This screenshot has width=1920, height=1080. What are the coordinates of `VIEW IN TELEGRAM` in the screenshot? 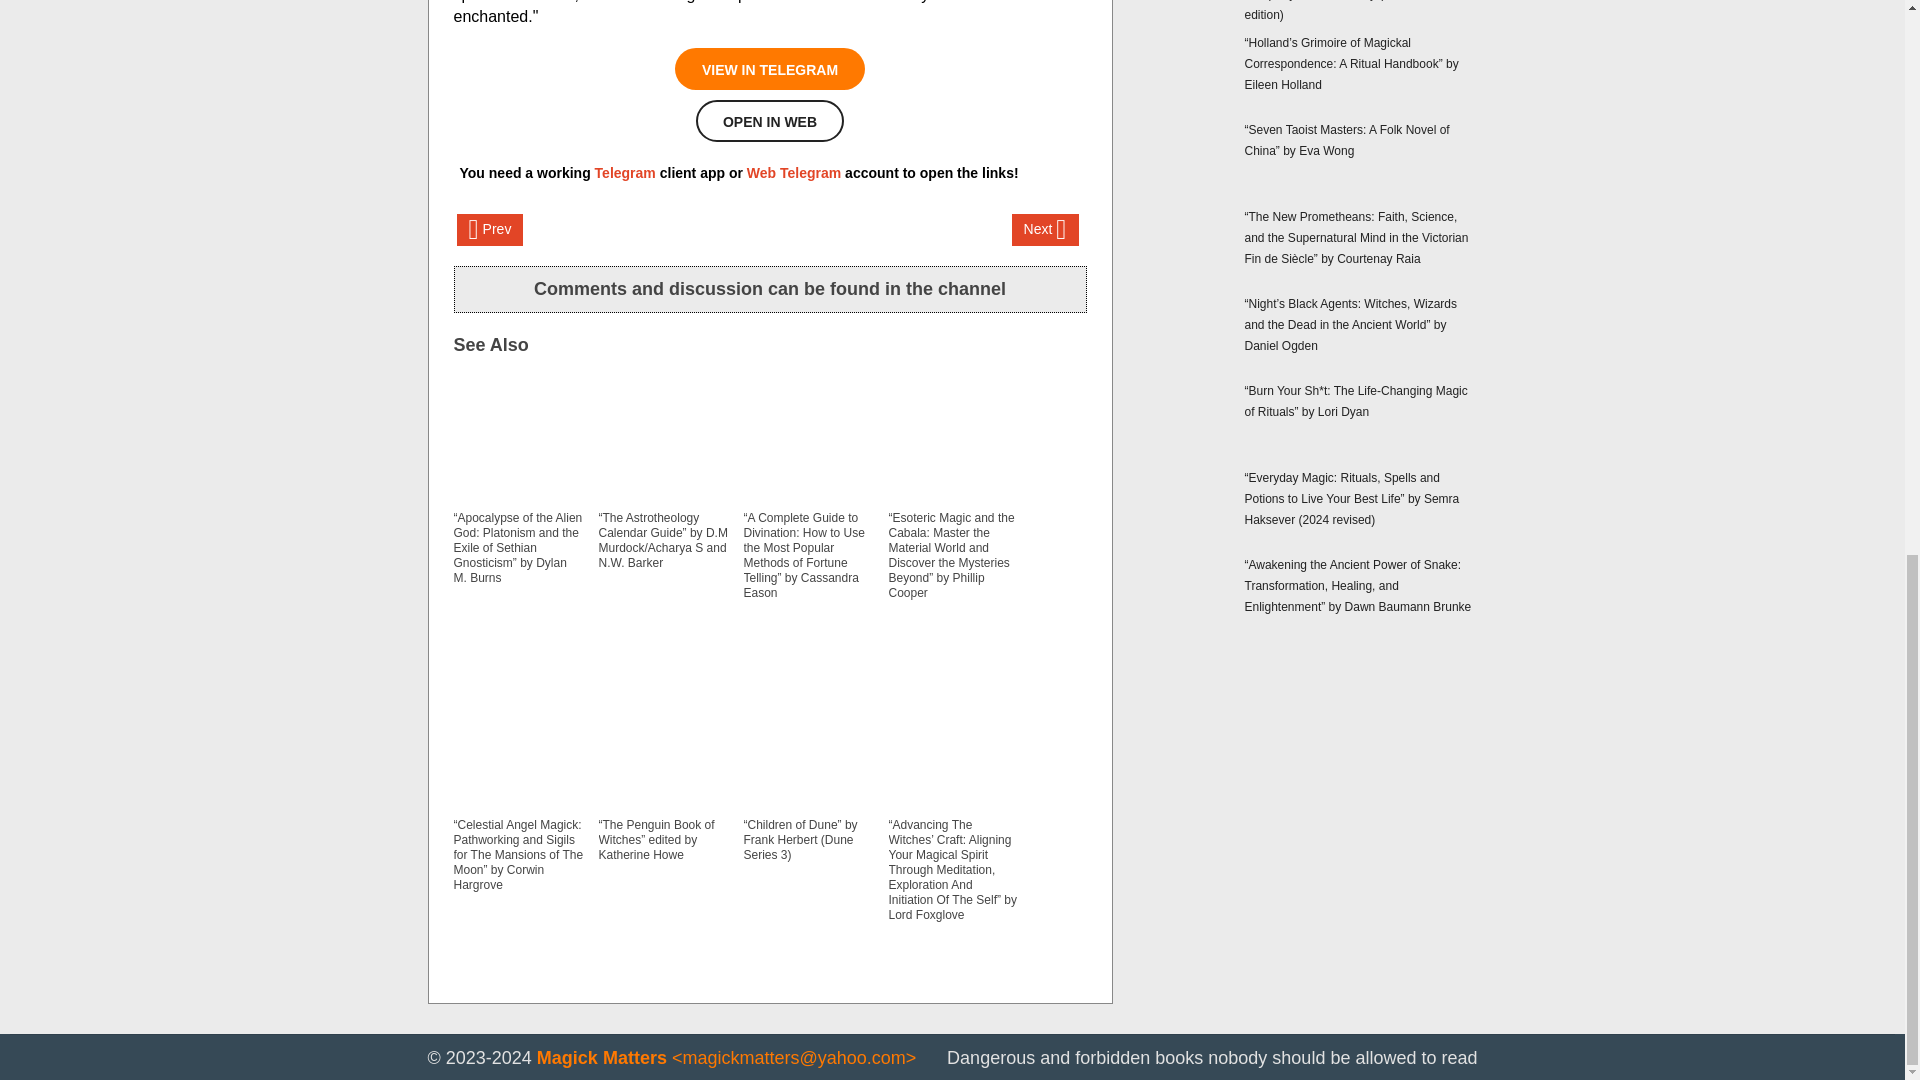 It's located at (770, 68).